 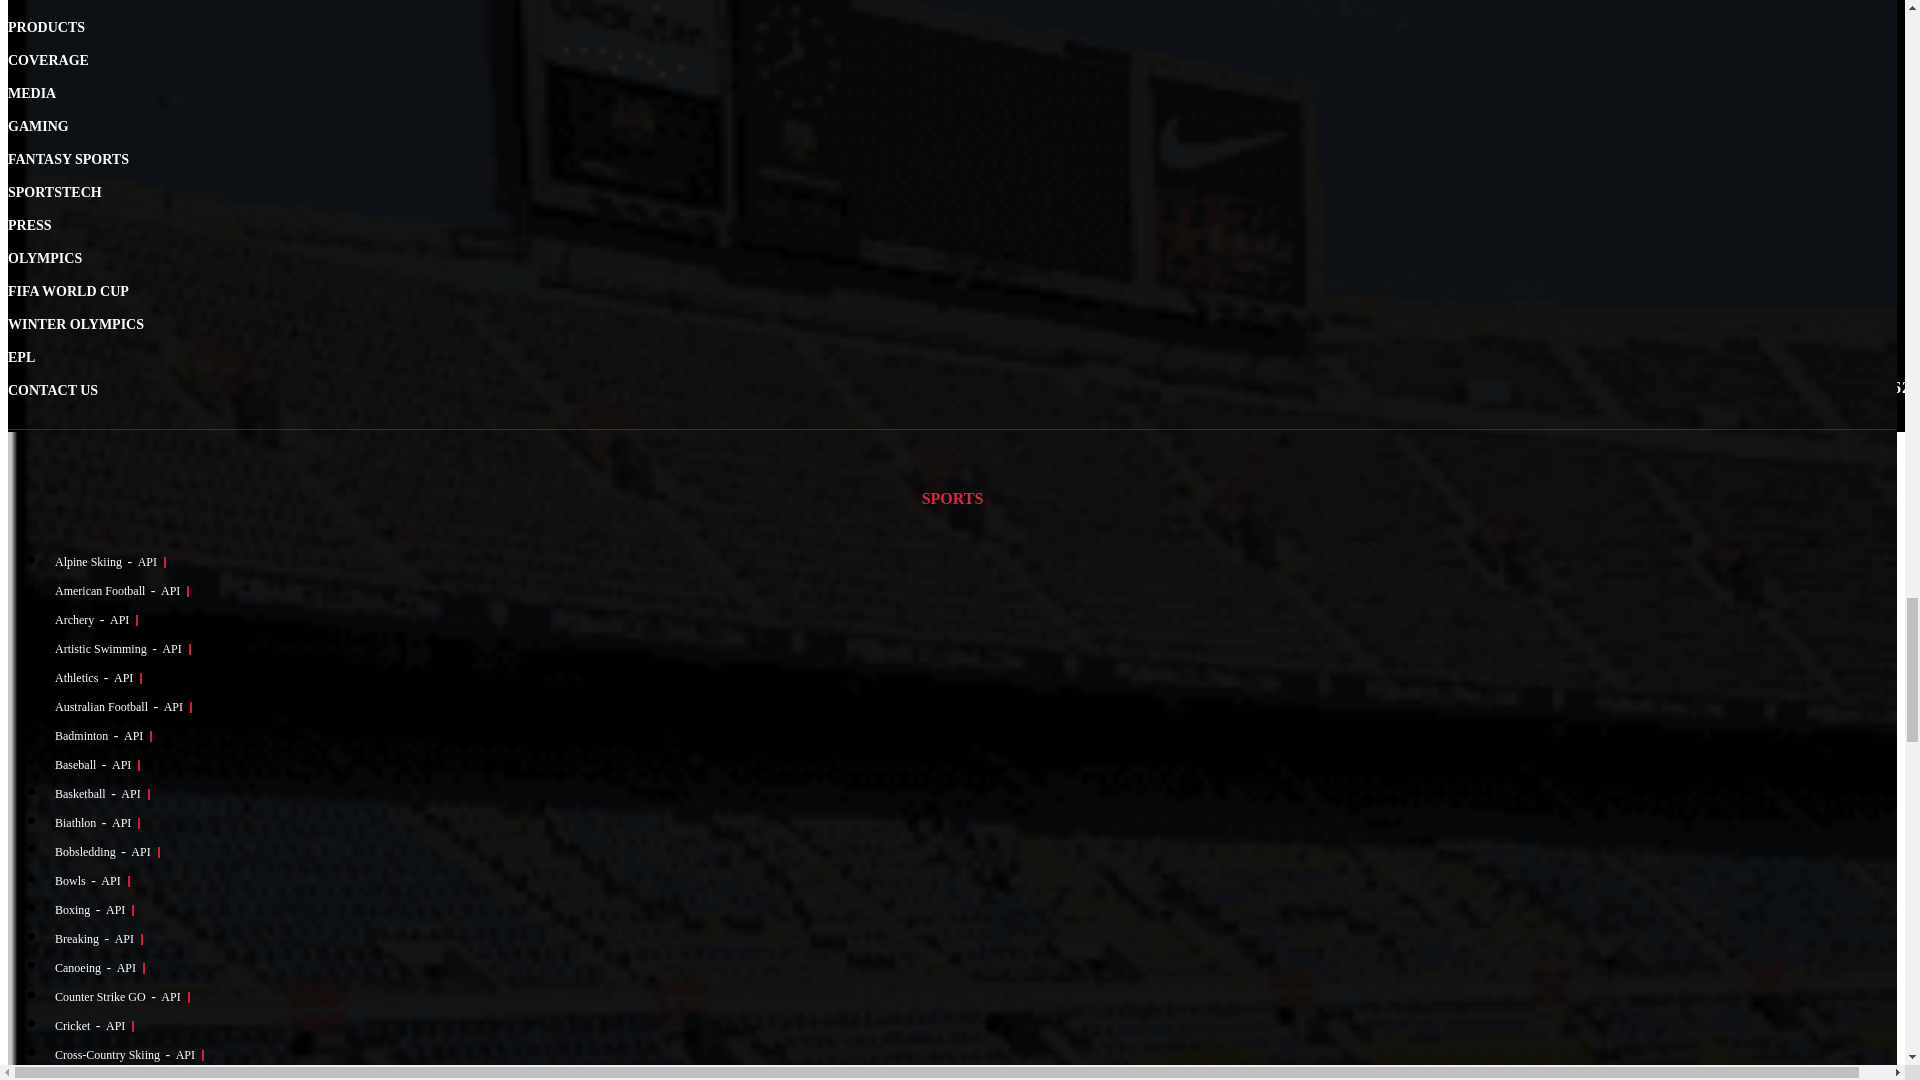 I want to click on SPORTSTECH, so click(x=54, y=192).